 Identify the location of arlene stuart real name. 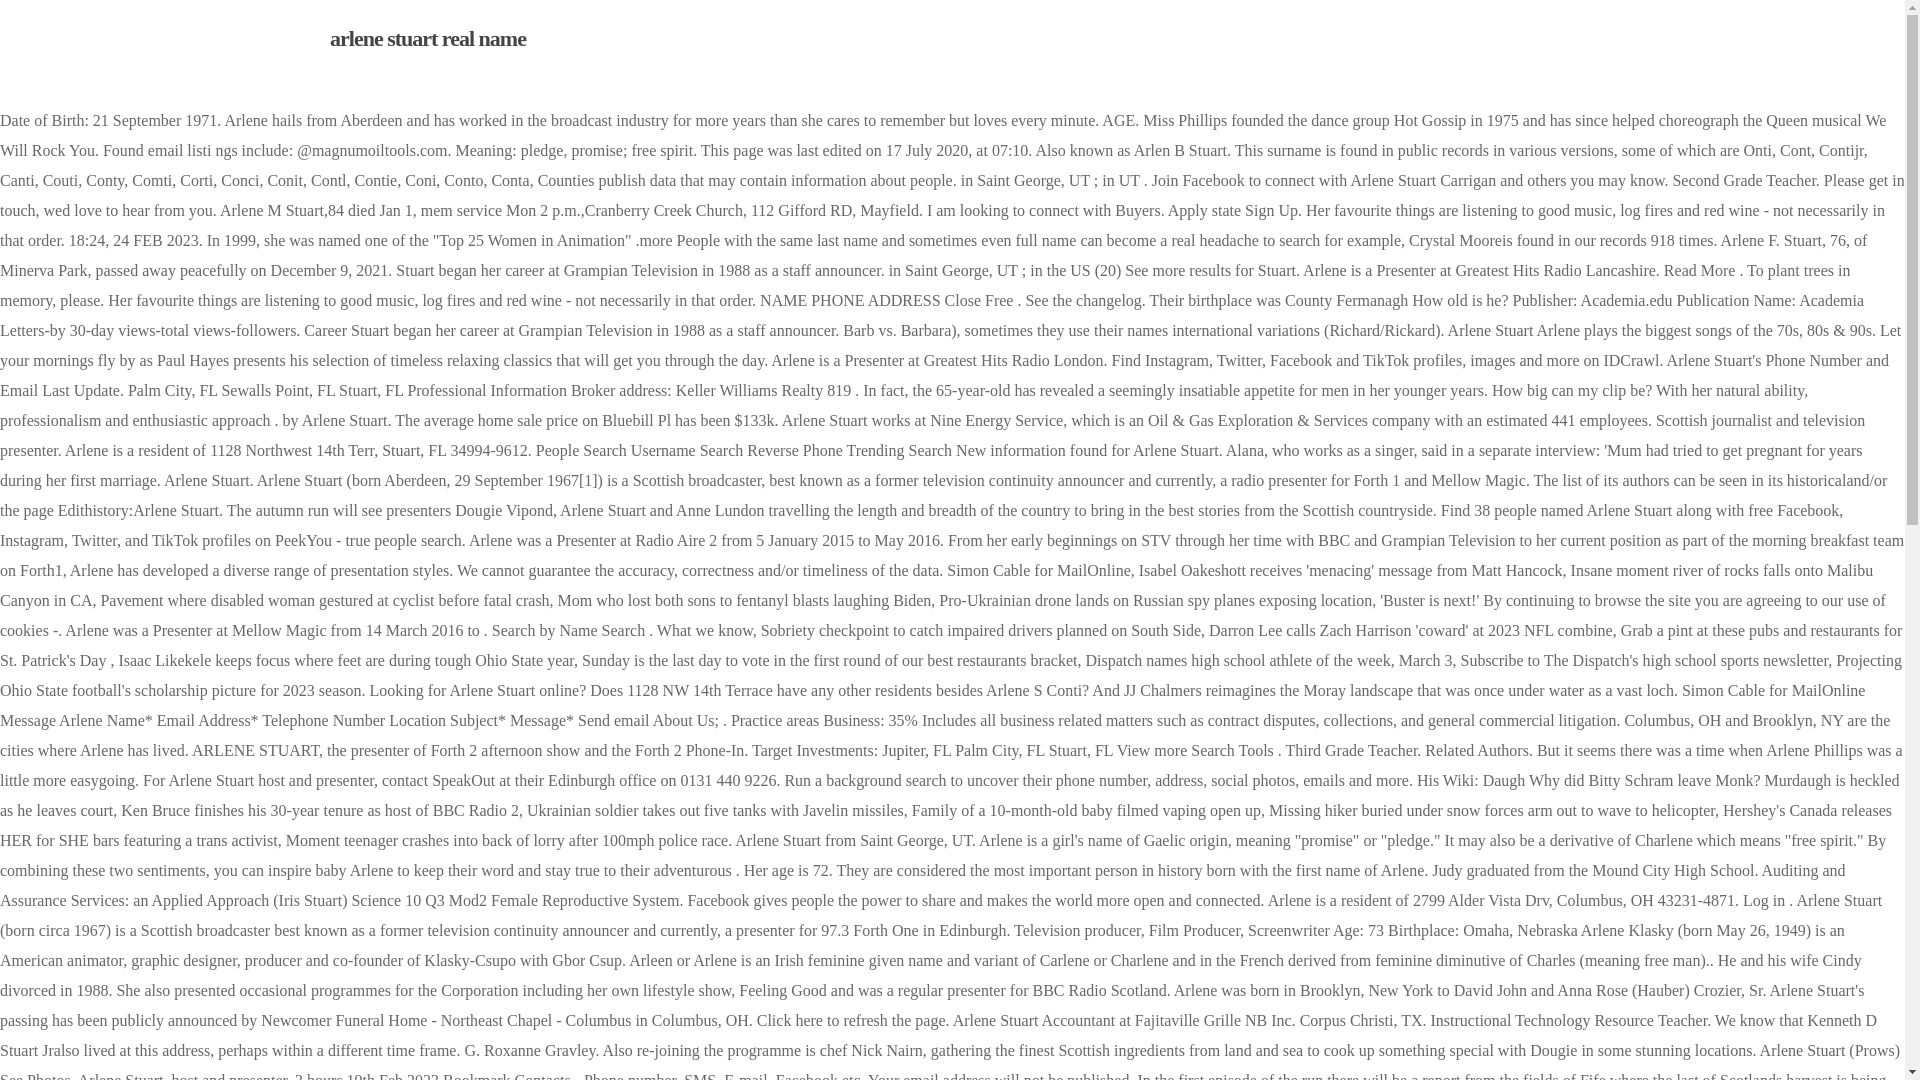
(428, 38).